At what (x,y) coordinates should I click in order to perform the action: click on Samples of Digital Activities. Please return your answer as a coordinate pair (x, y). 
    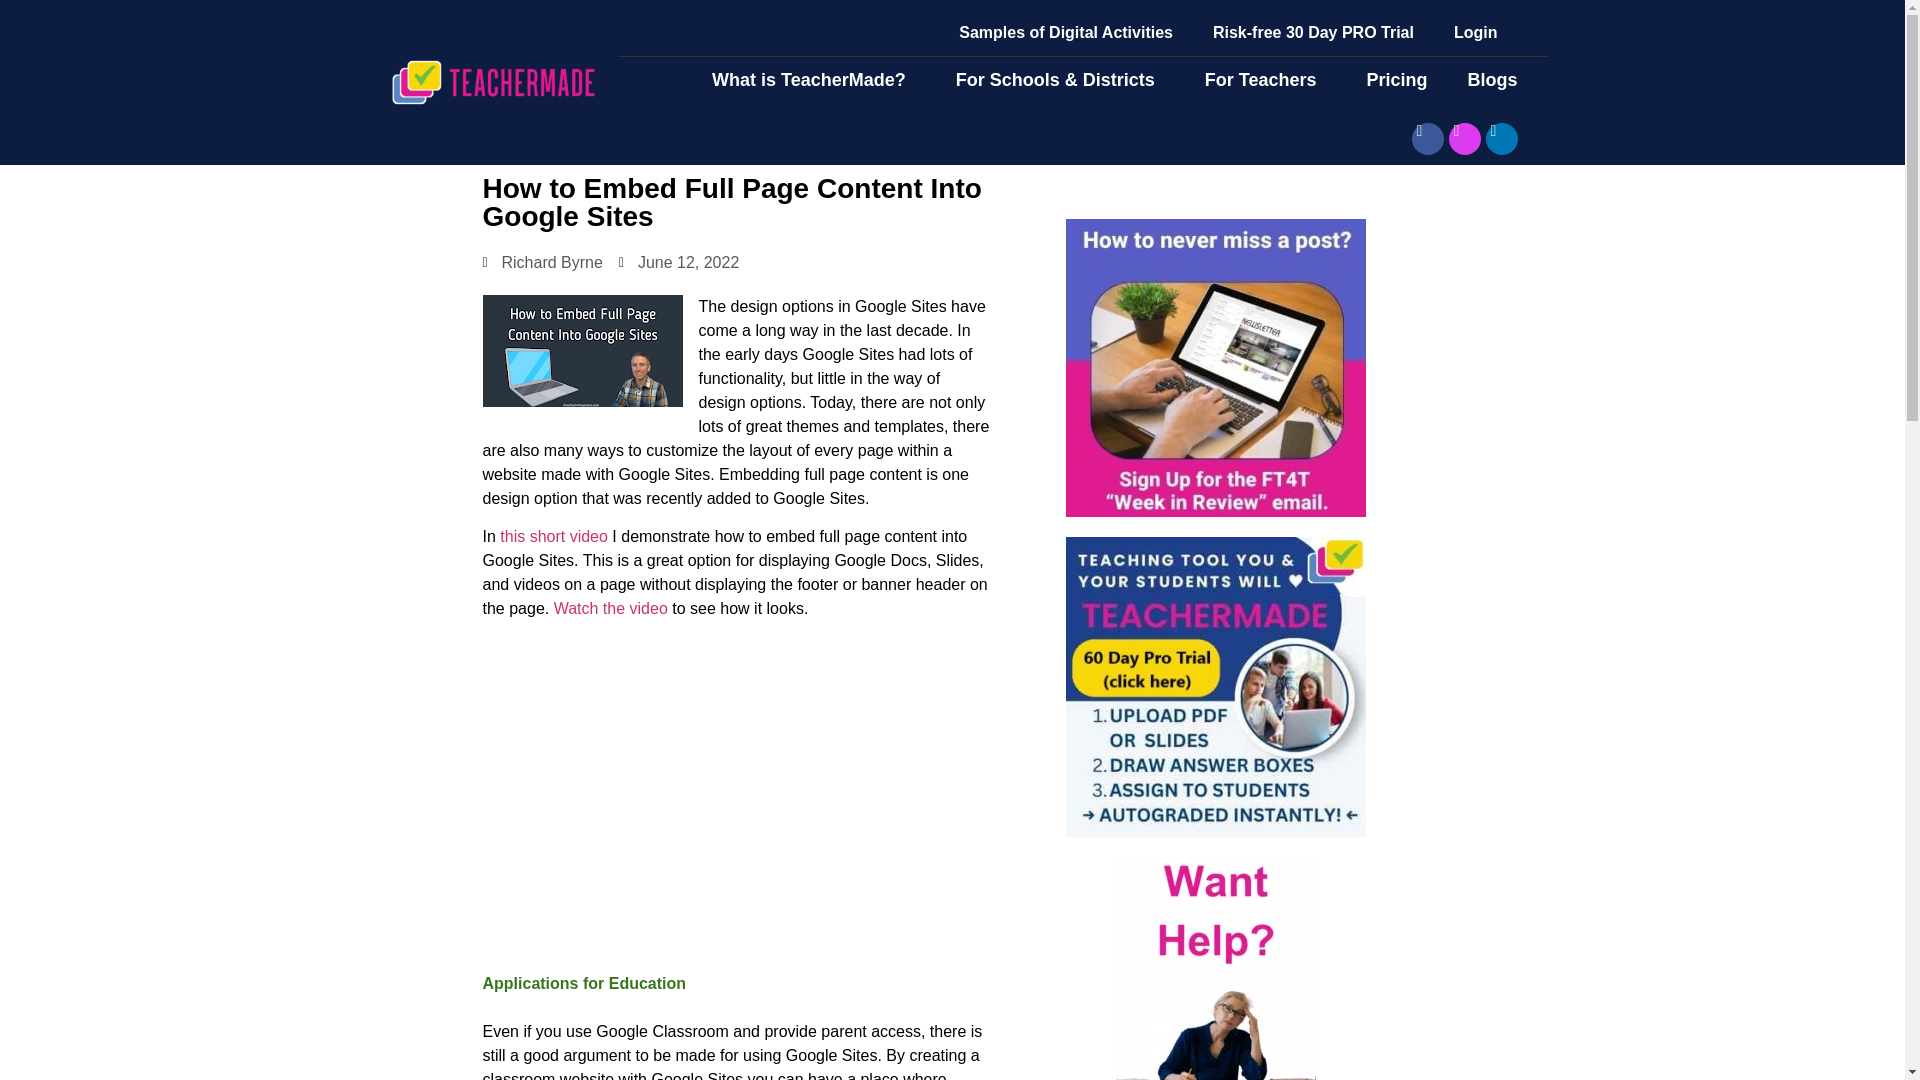
    Looking at the image, I should click on (1065, 32).